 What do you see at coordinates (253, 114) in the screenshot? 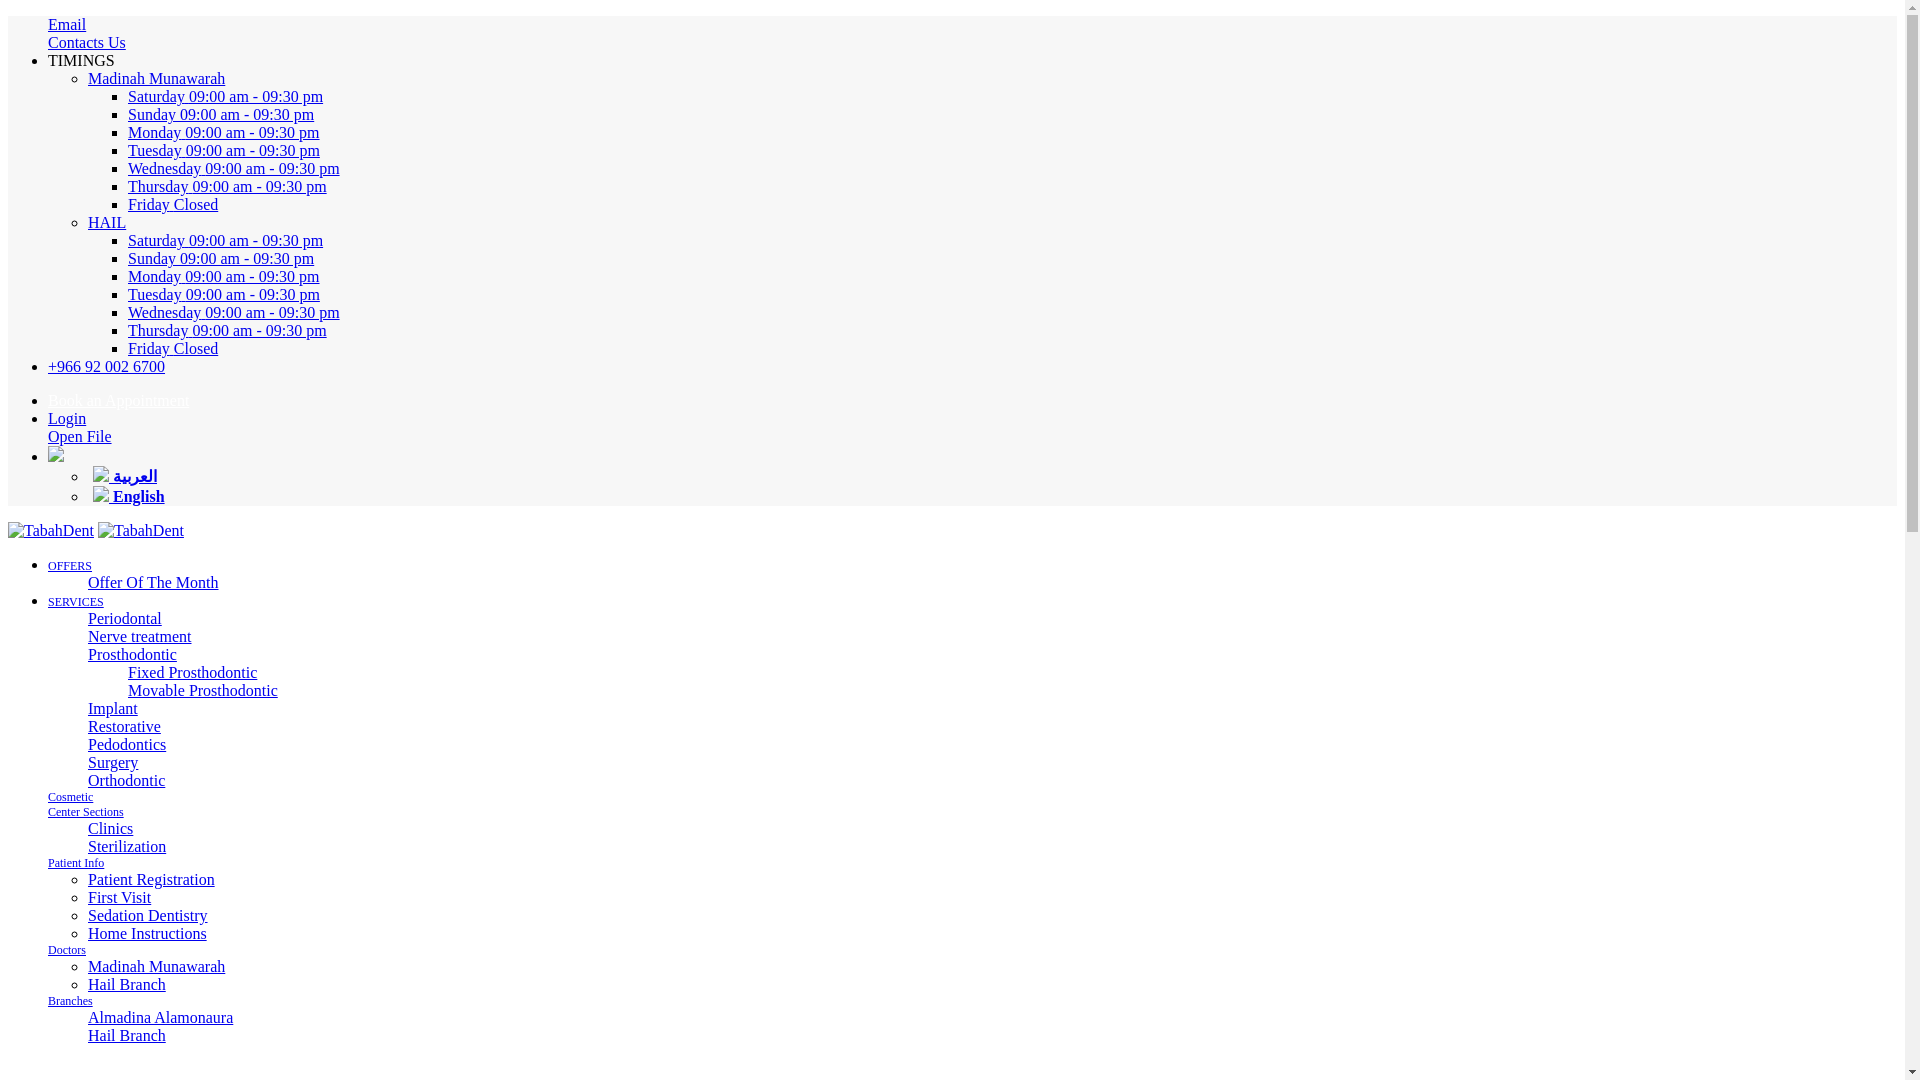
I see `Sunday 09:00 am - 09:30 pm` at bounding box center [253, 114].